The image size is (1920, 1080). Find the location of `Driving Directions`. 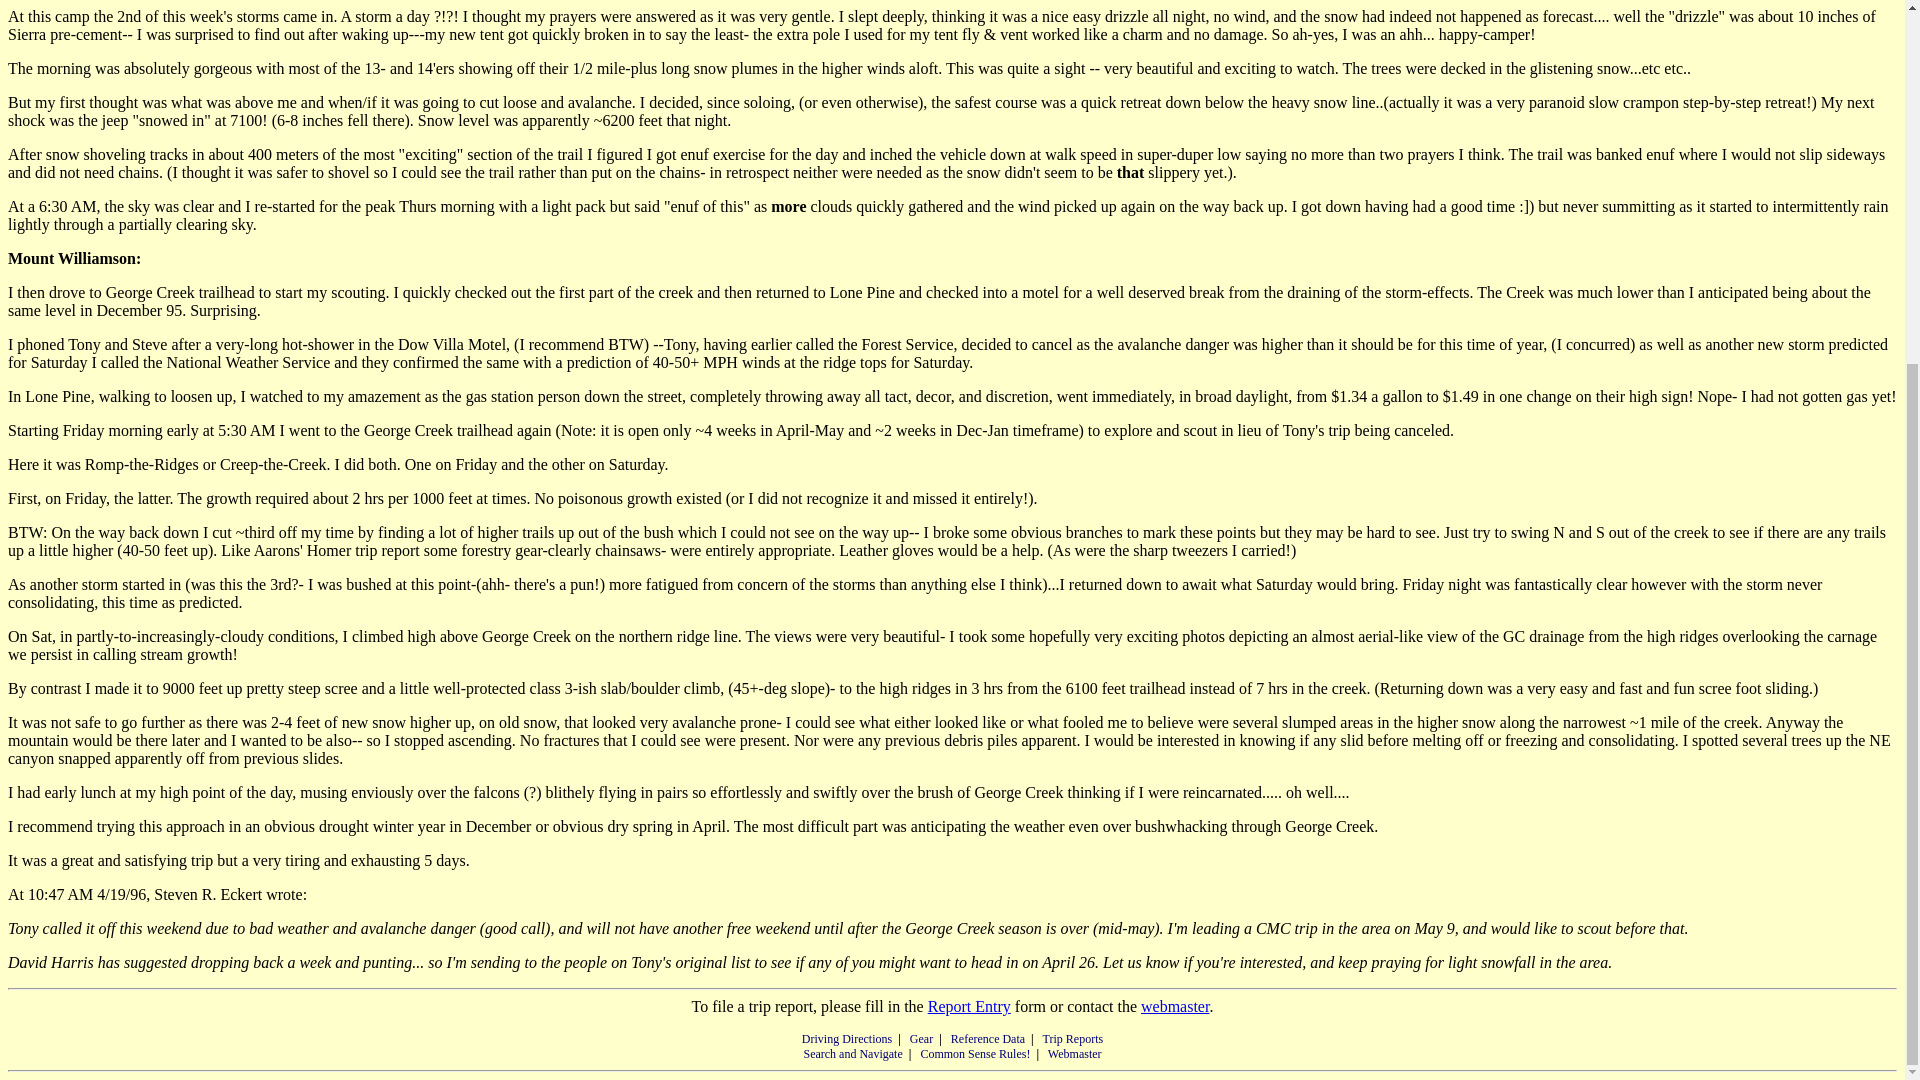

Driving Directions is located at coordinates (847, 1039).